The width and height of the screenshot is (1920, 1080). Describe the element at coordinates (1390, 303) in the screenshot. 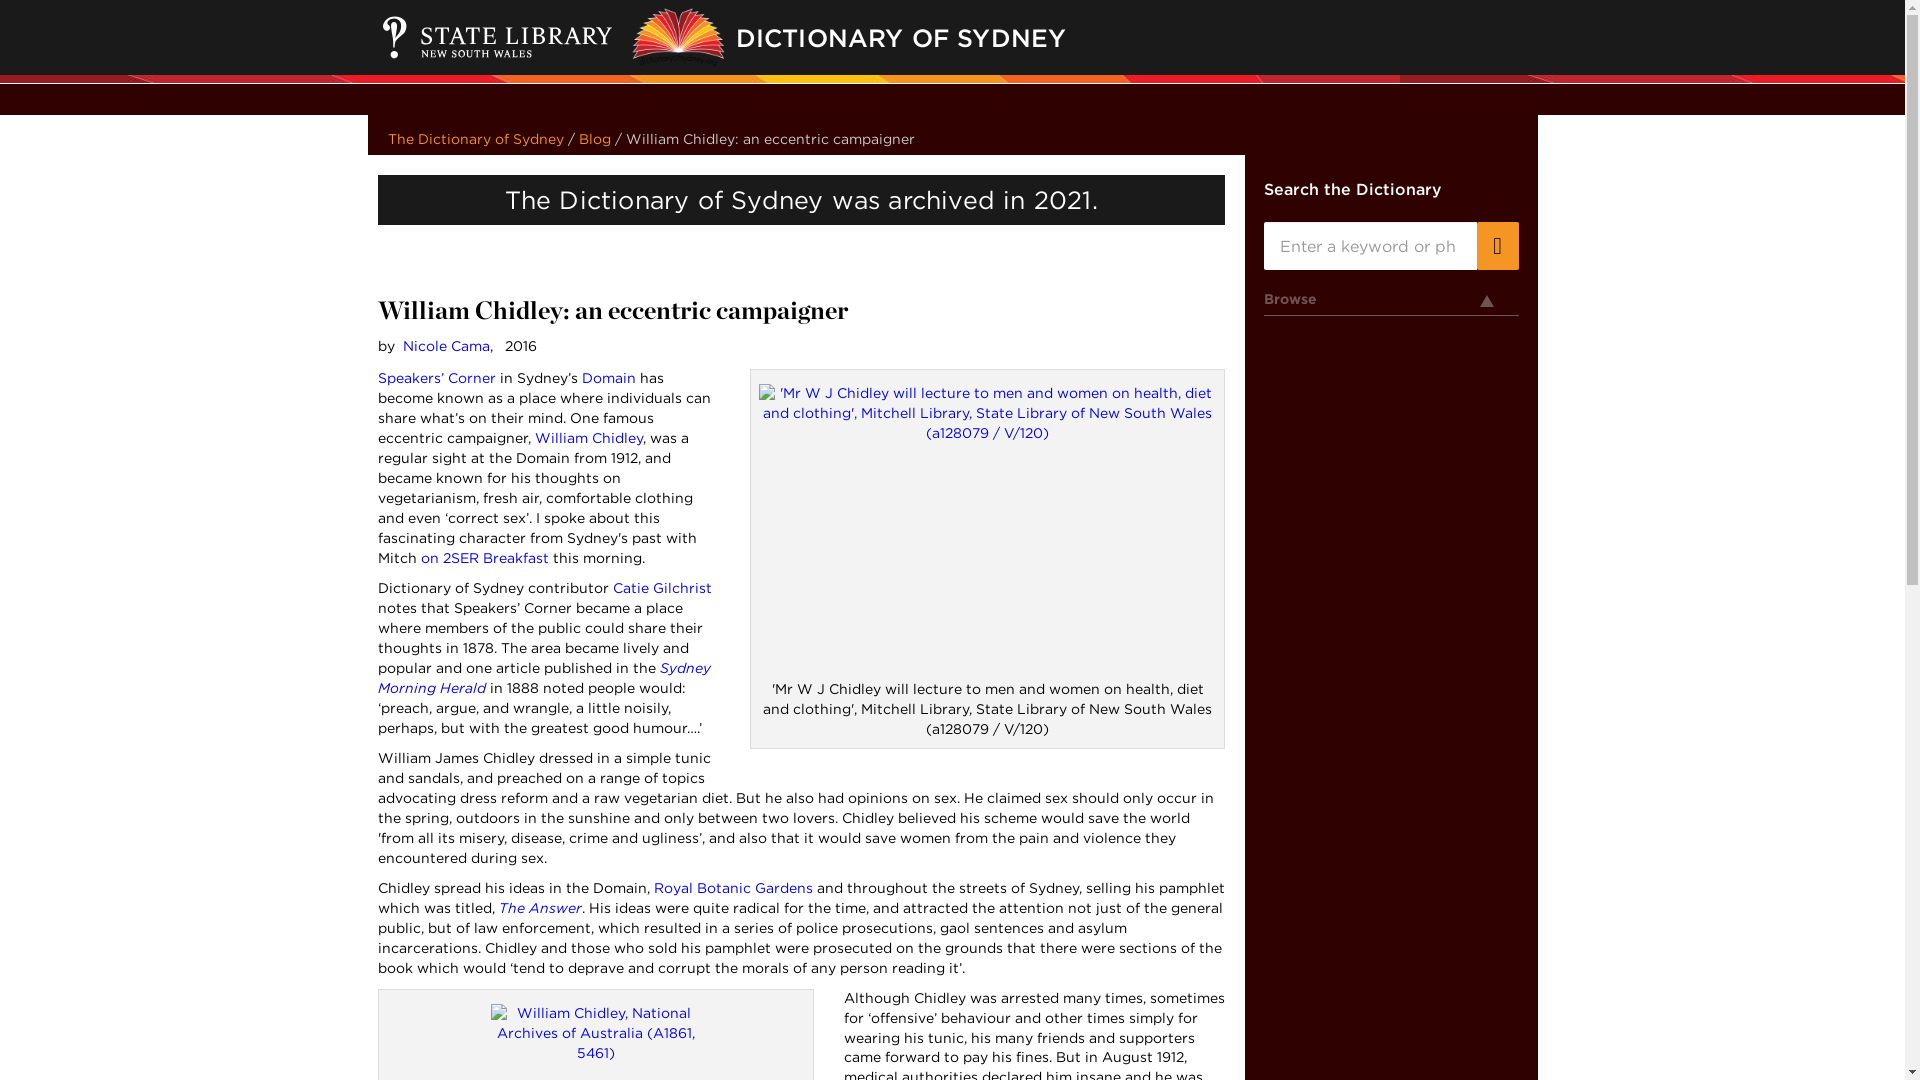

I see `Browse` at that location.